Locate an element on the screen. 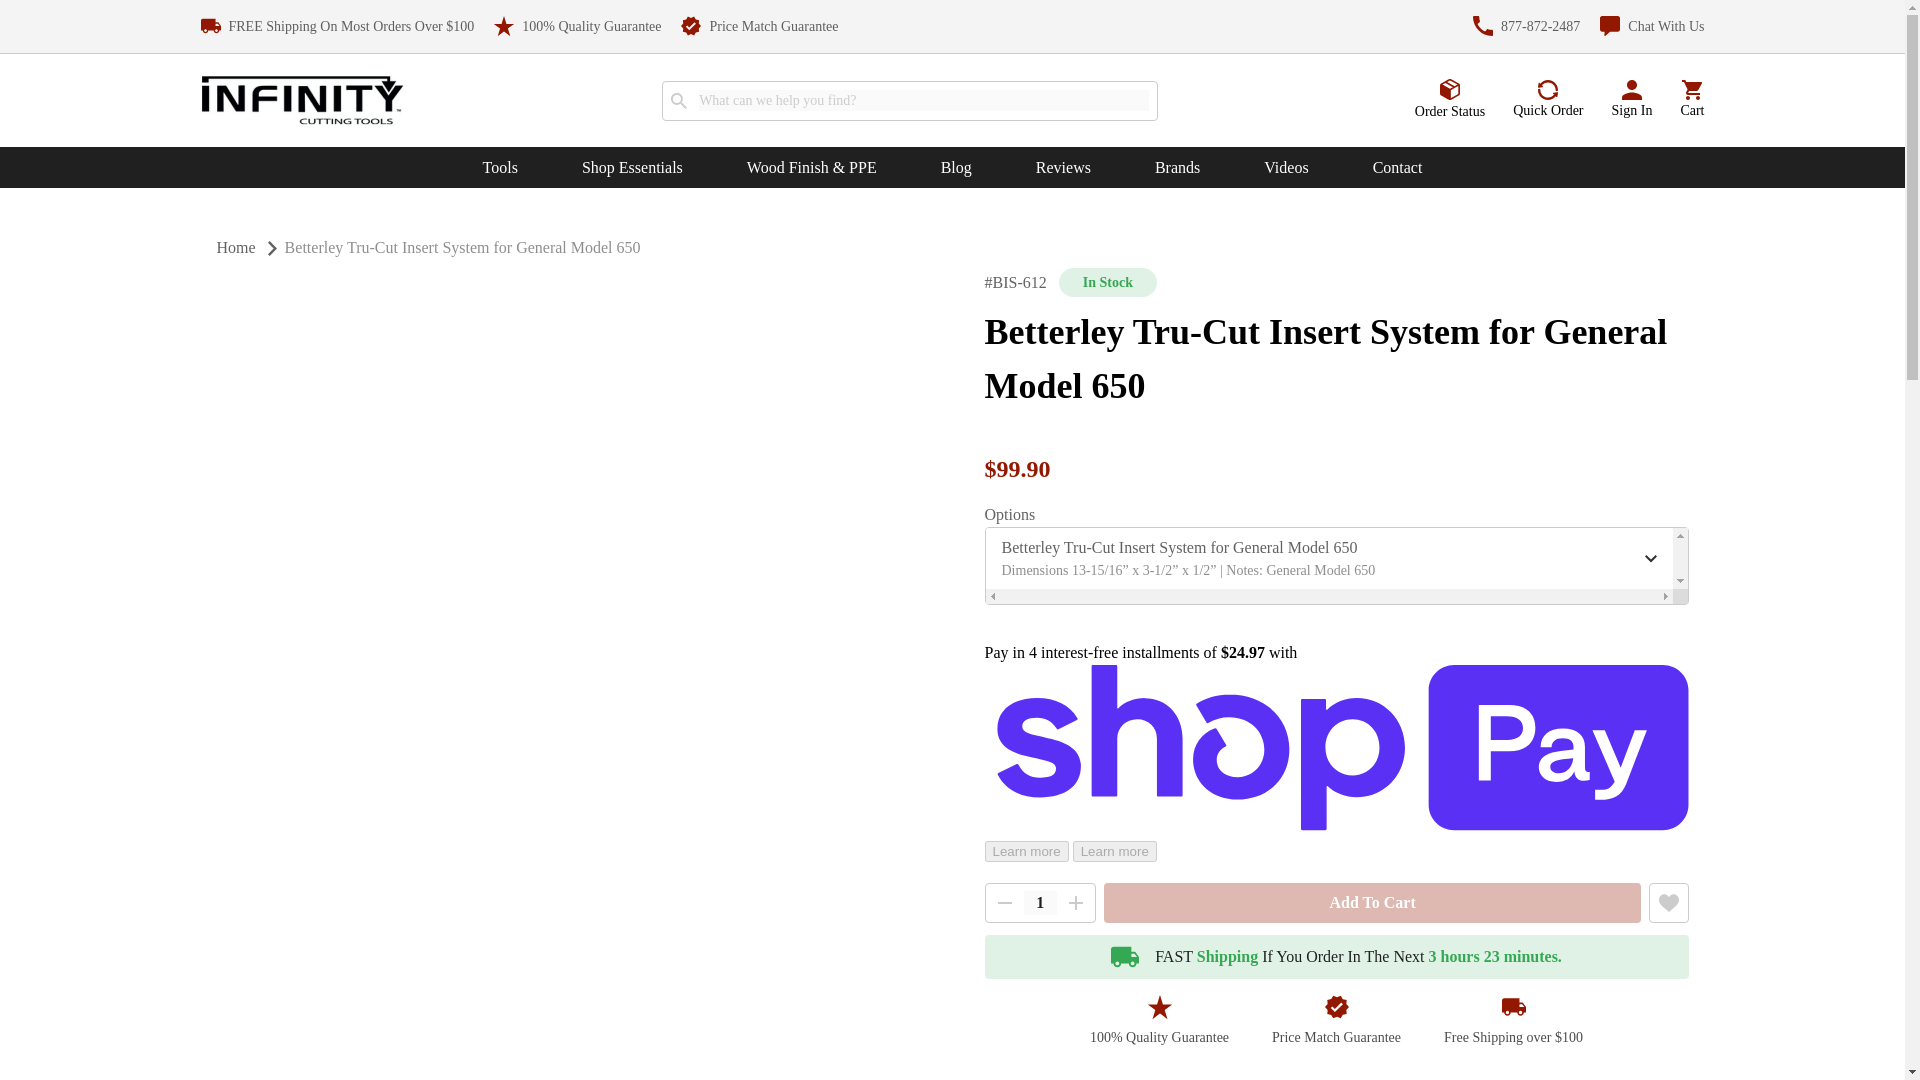  877-872-2487 is located at coordinates (1526, 26).